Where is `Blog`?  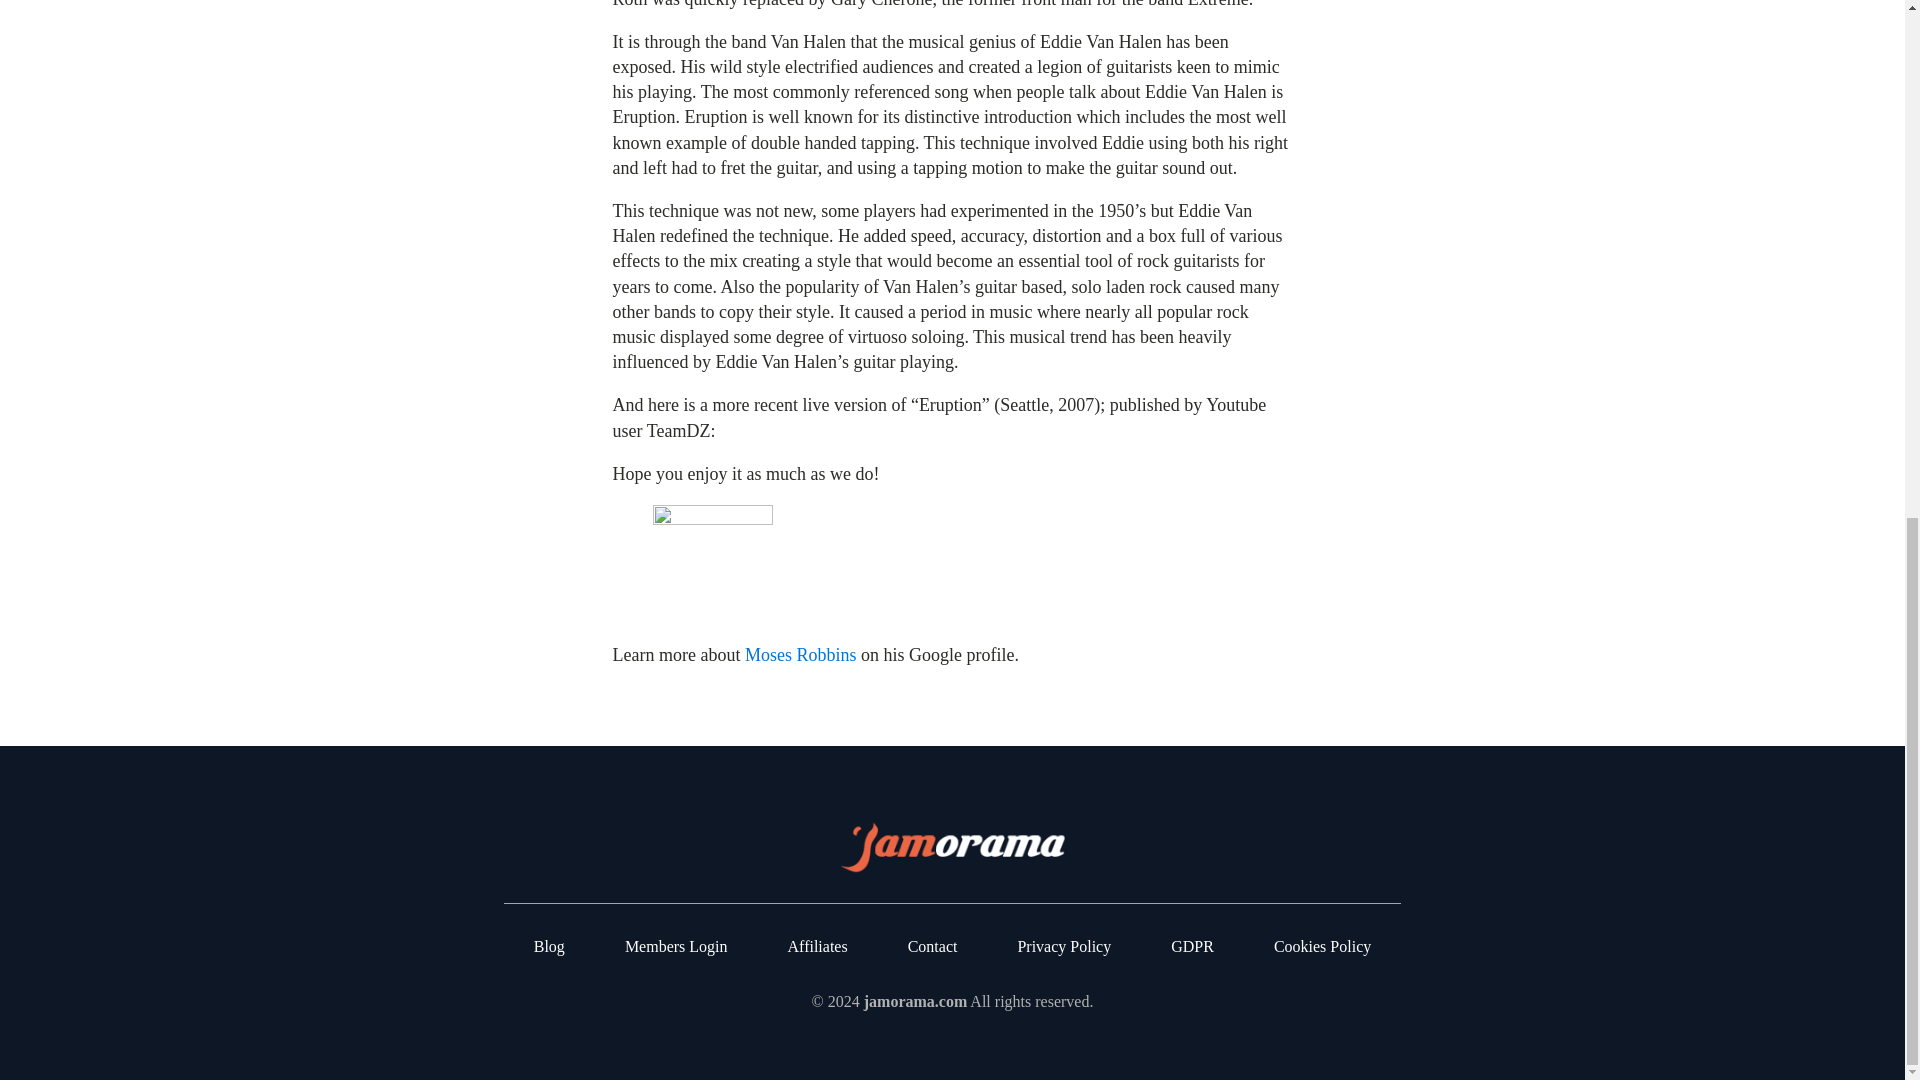 Blog is located at coordinates (548, 946).